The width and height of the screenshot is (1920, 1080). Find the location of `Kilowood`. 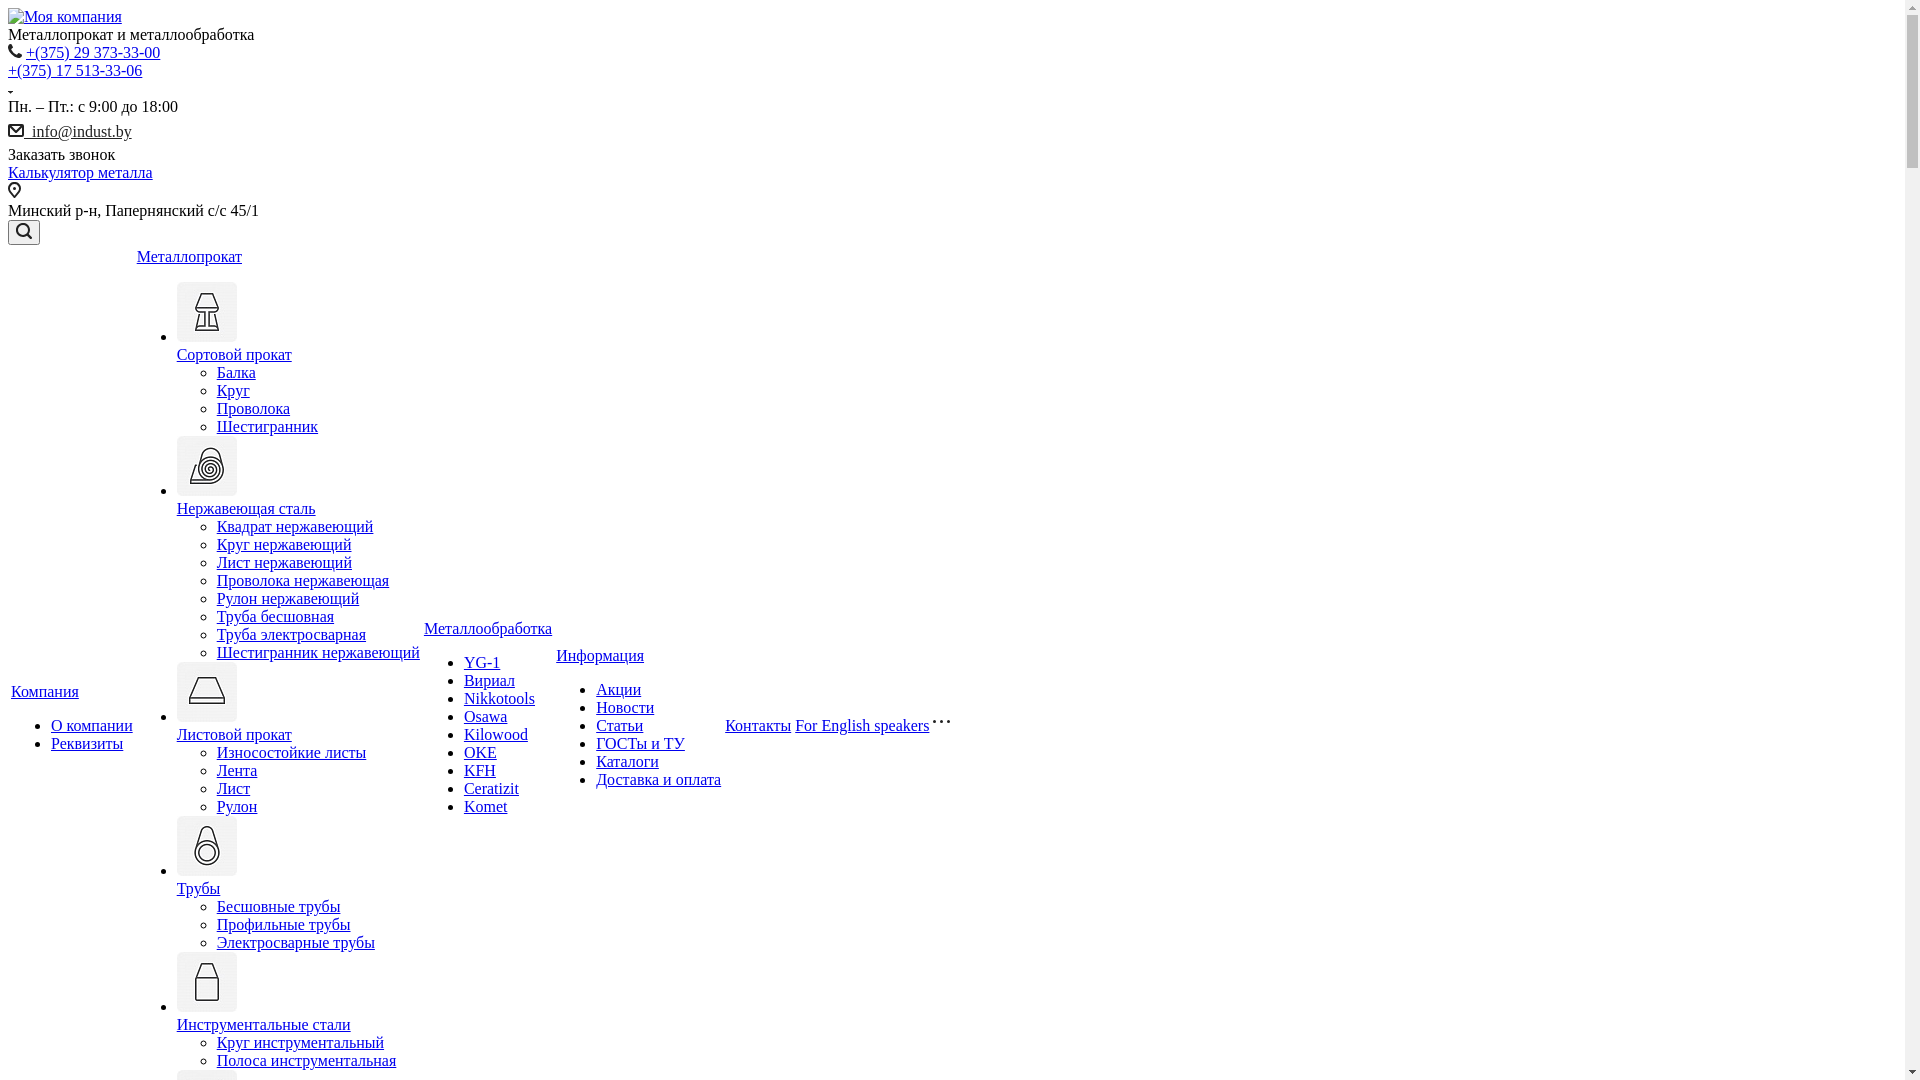

Kilowood is located at coordinates (496, 734).